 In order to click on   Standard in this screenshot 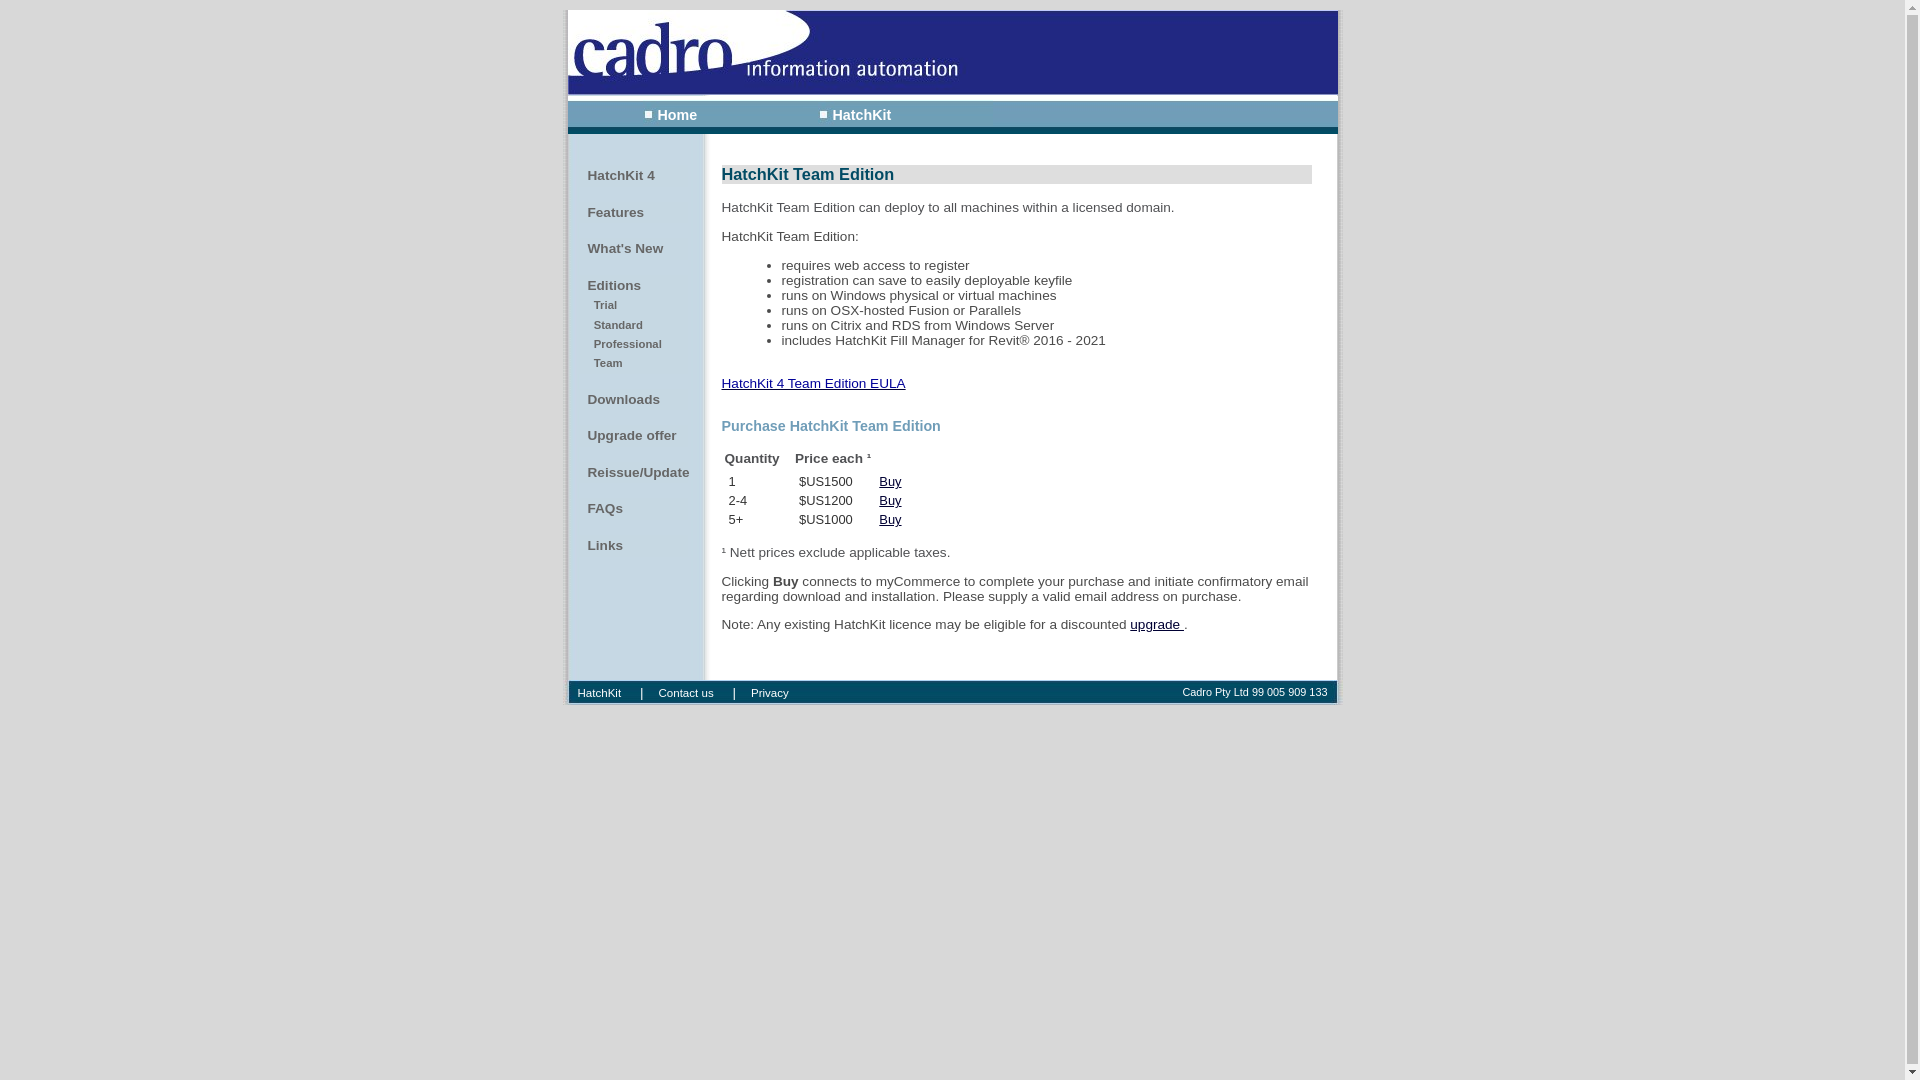, I will do `click(633, 326)`.